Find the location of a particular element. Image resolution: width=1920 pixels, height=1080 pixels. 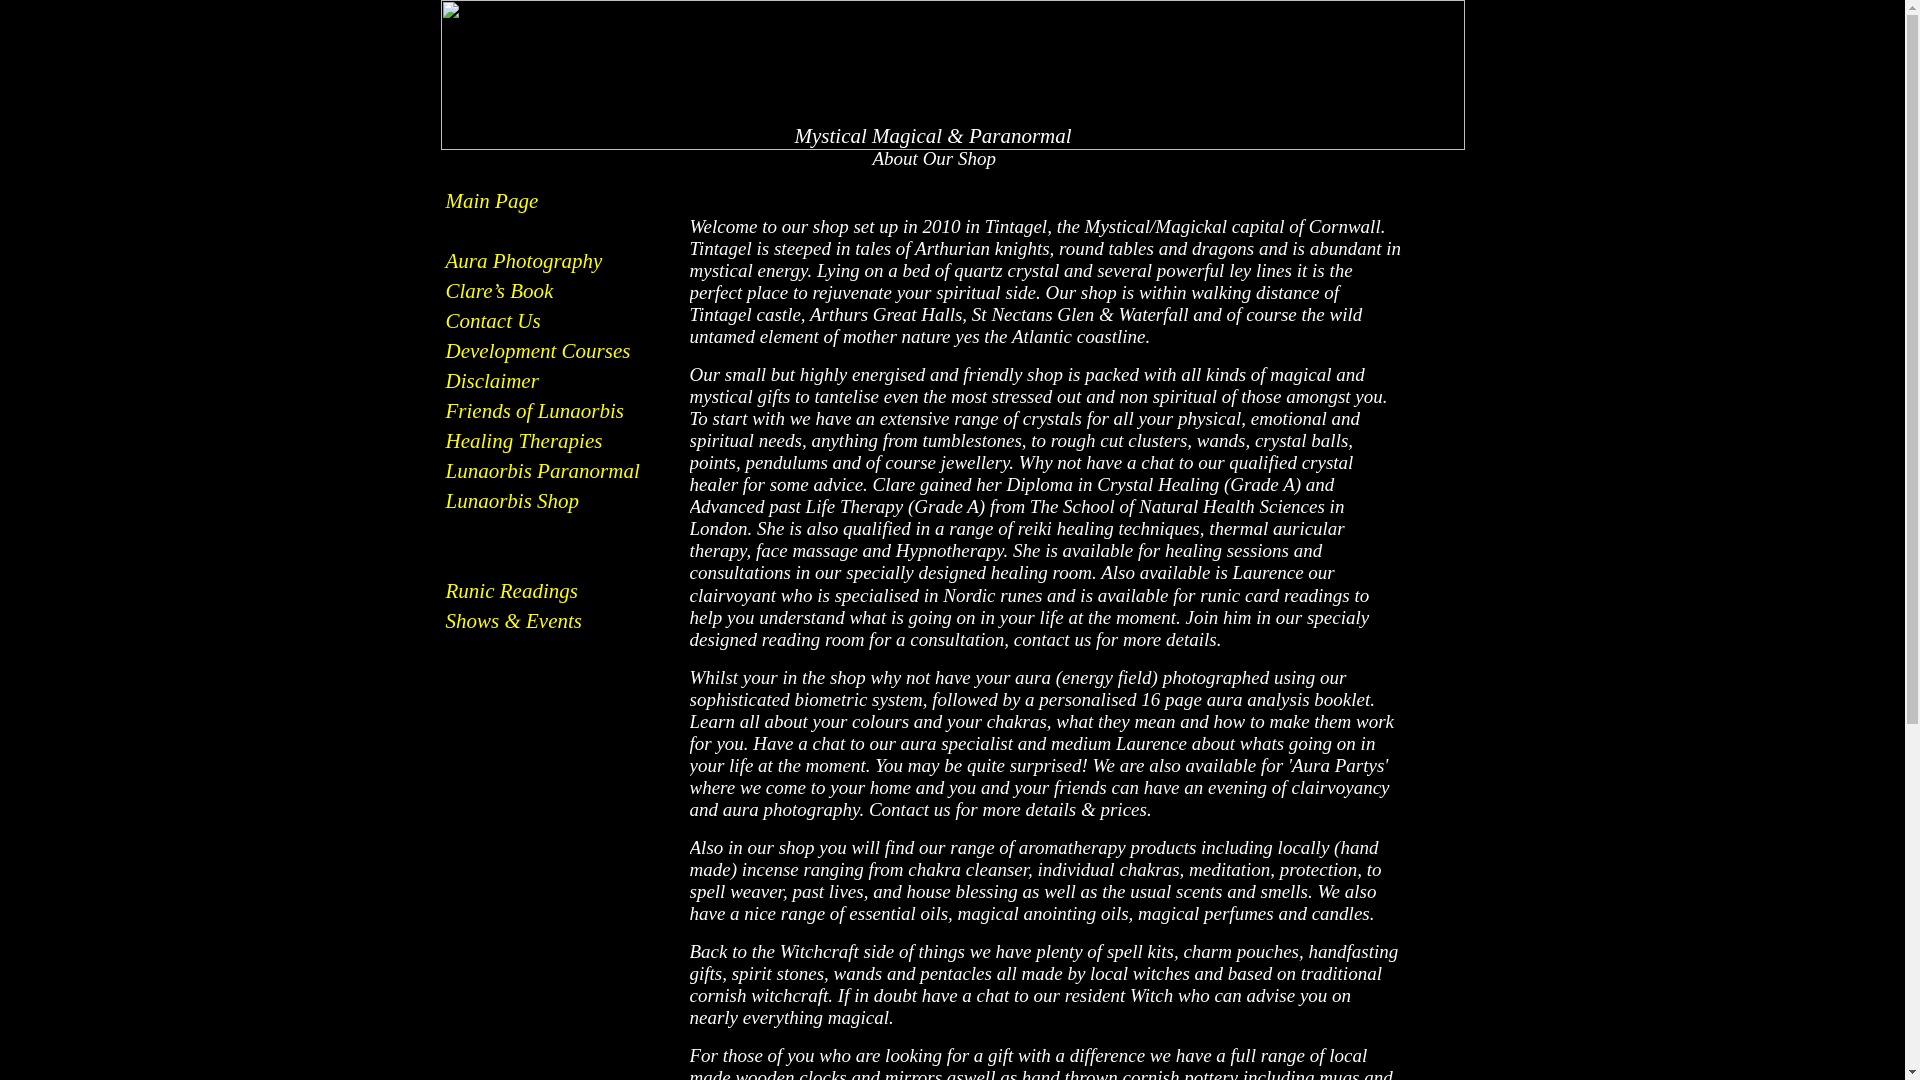

Aura Photography is located at coordinates (524, 261).